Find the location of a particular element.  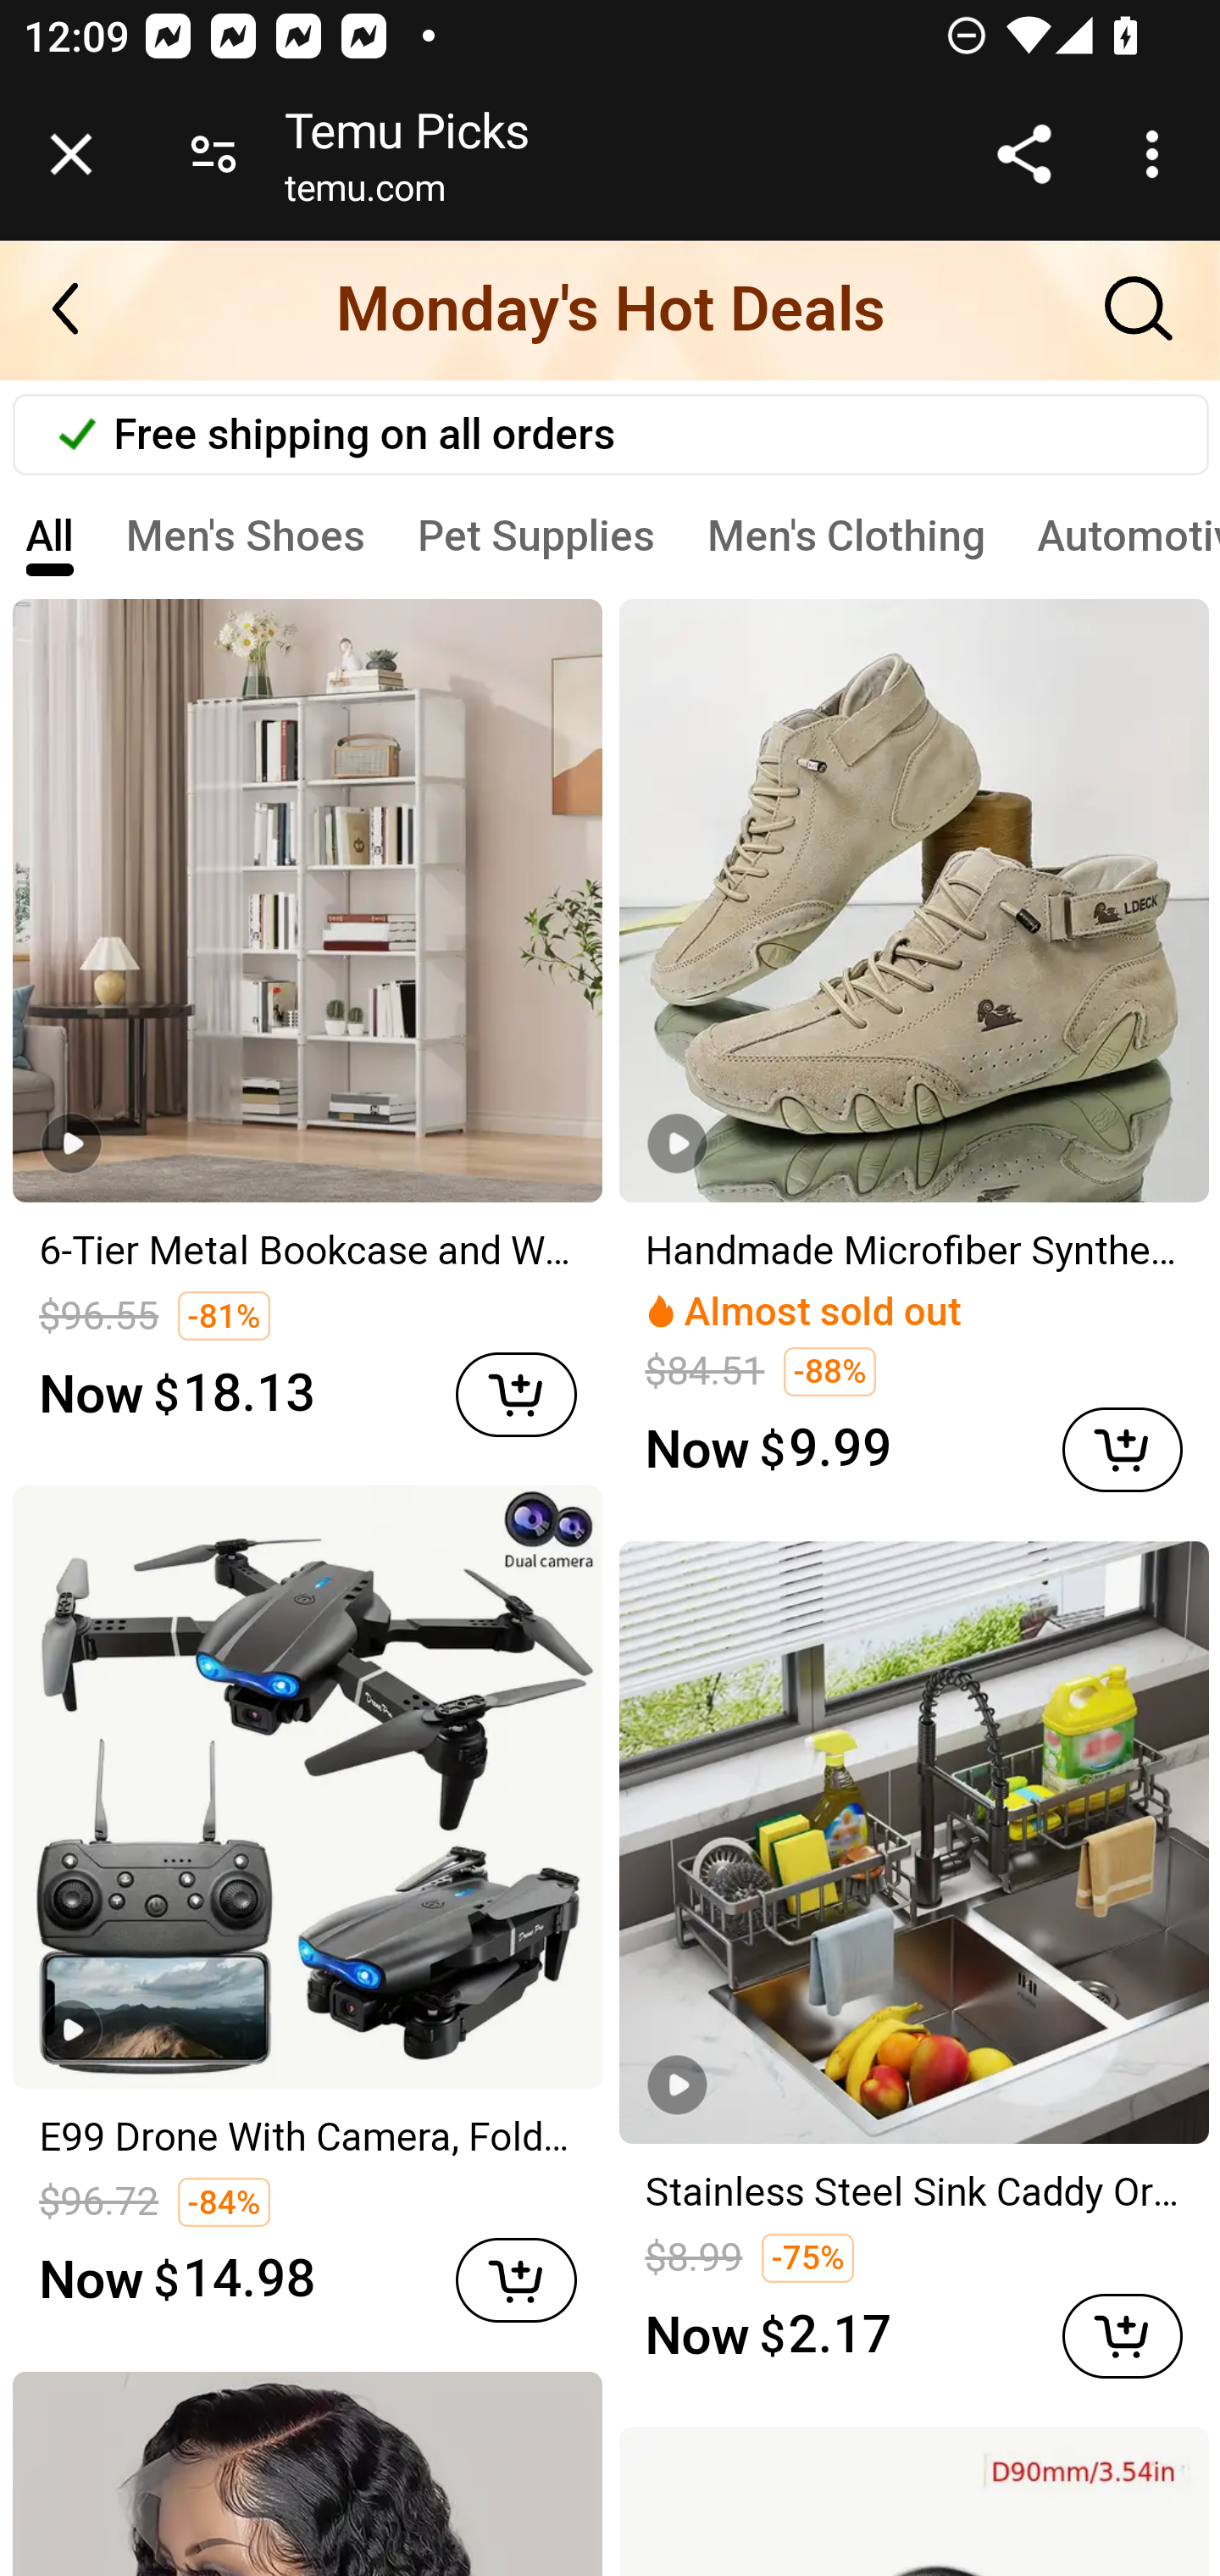

Connection is secure is located at coordinates (213, 154).